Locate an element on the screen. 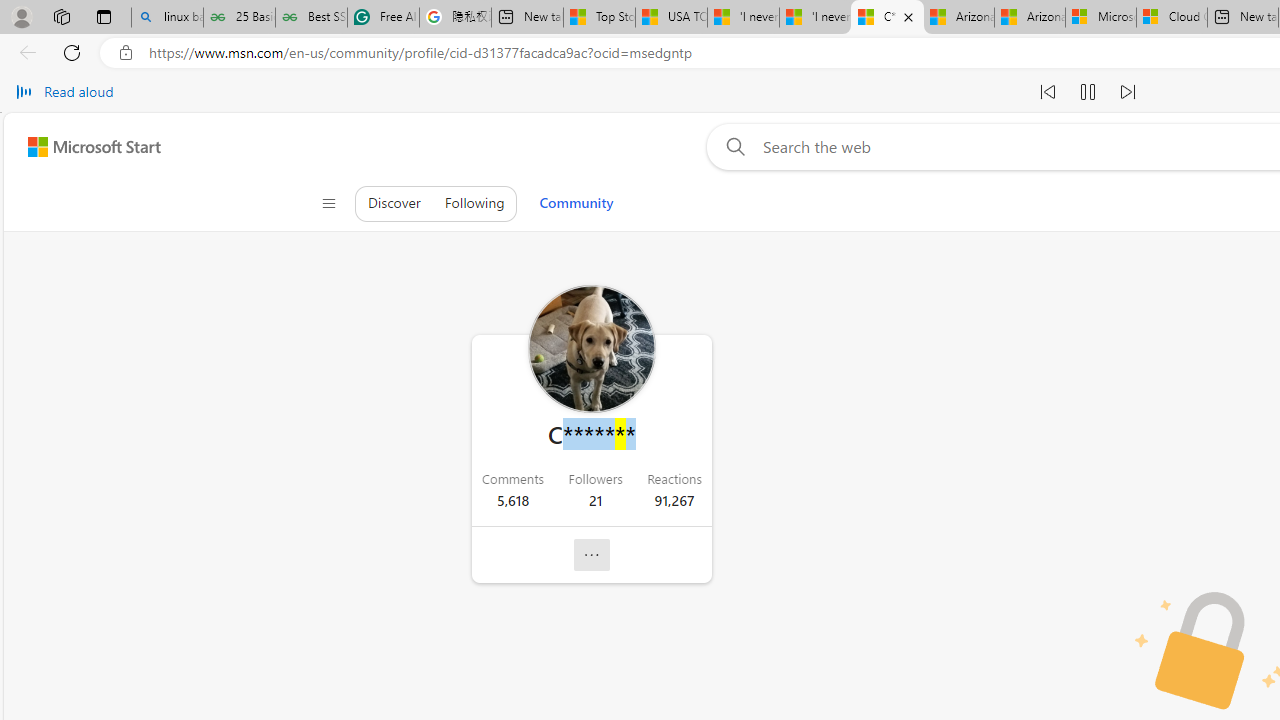  25 Basic Linux Commands For Beginners - GeeksforGeeks is located at coordinates (239, 18).